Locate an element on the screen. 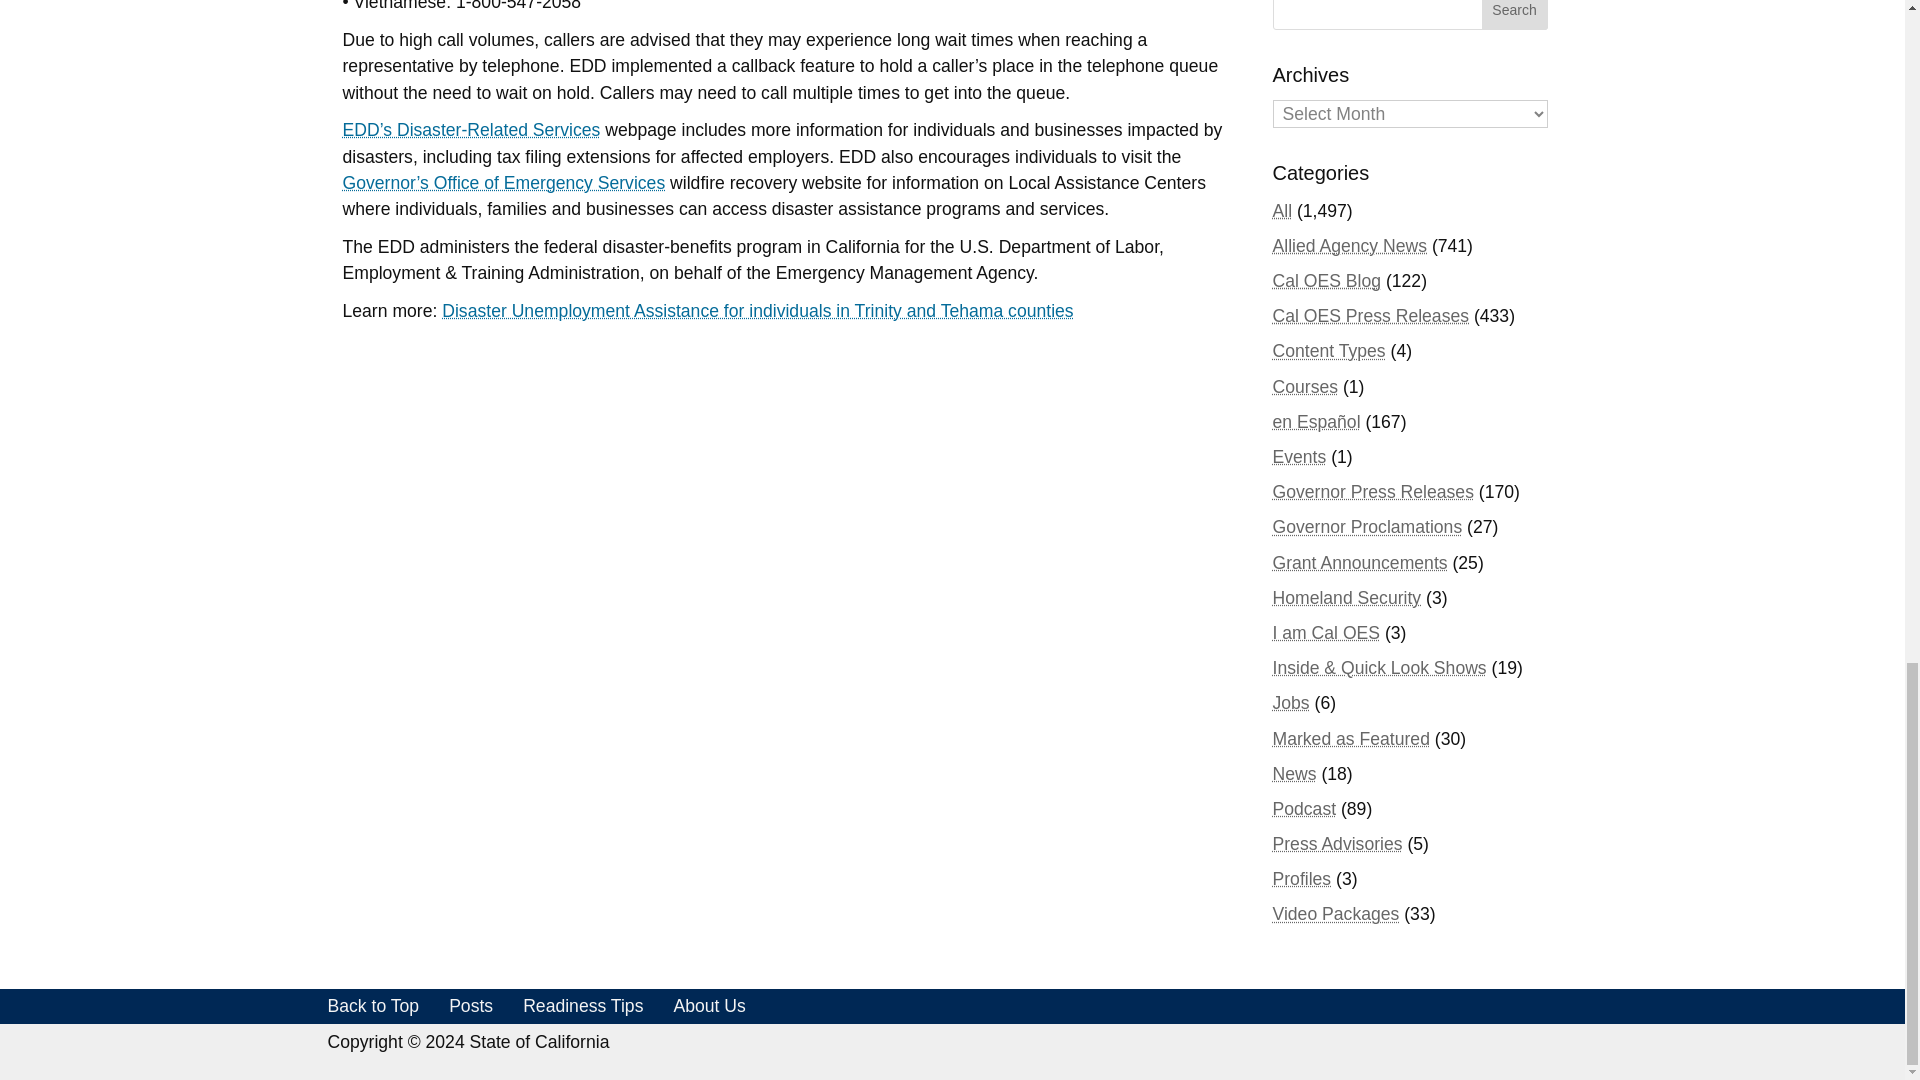 The width and height of the screenshot is (1920, 1080). Search is located at coordinates (1514, 15).